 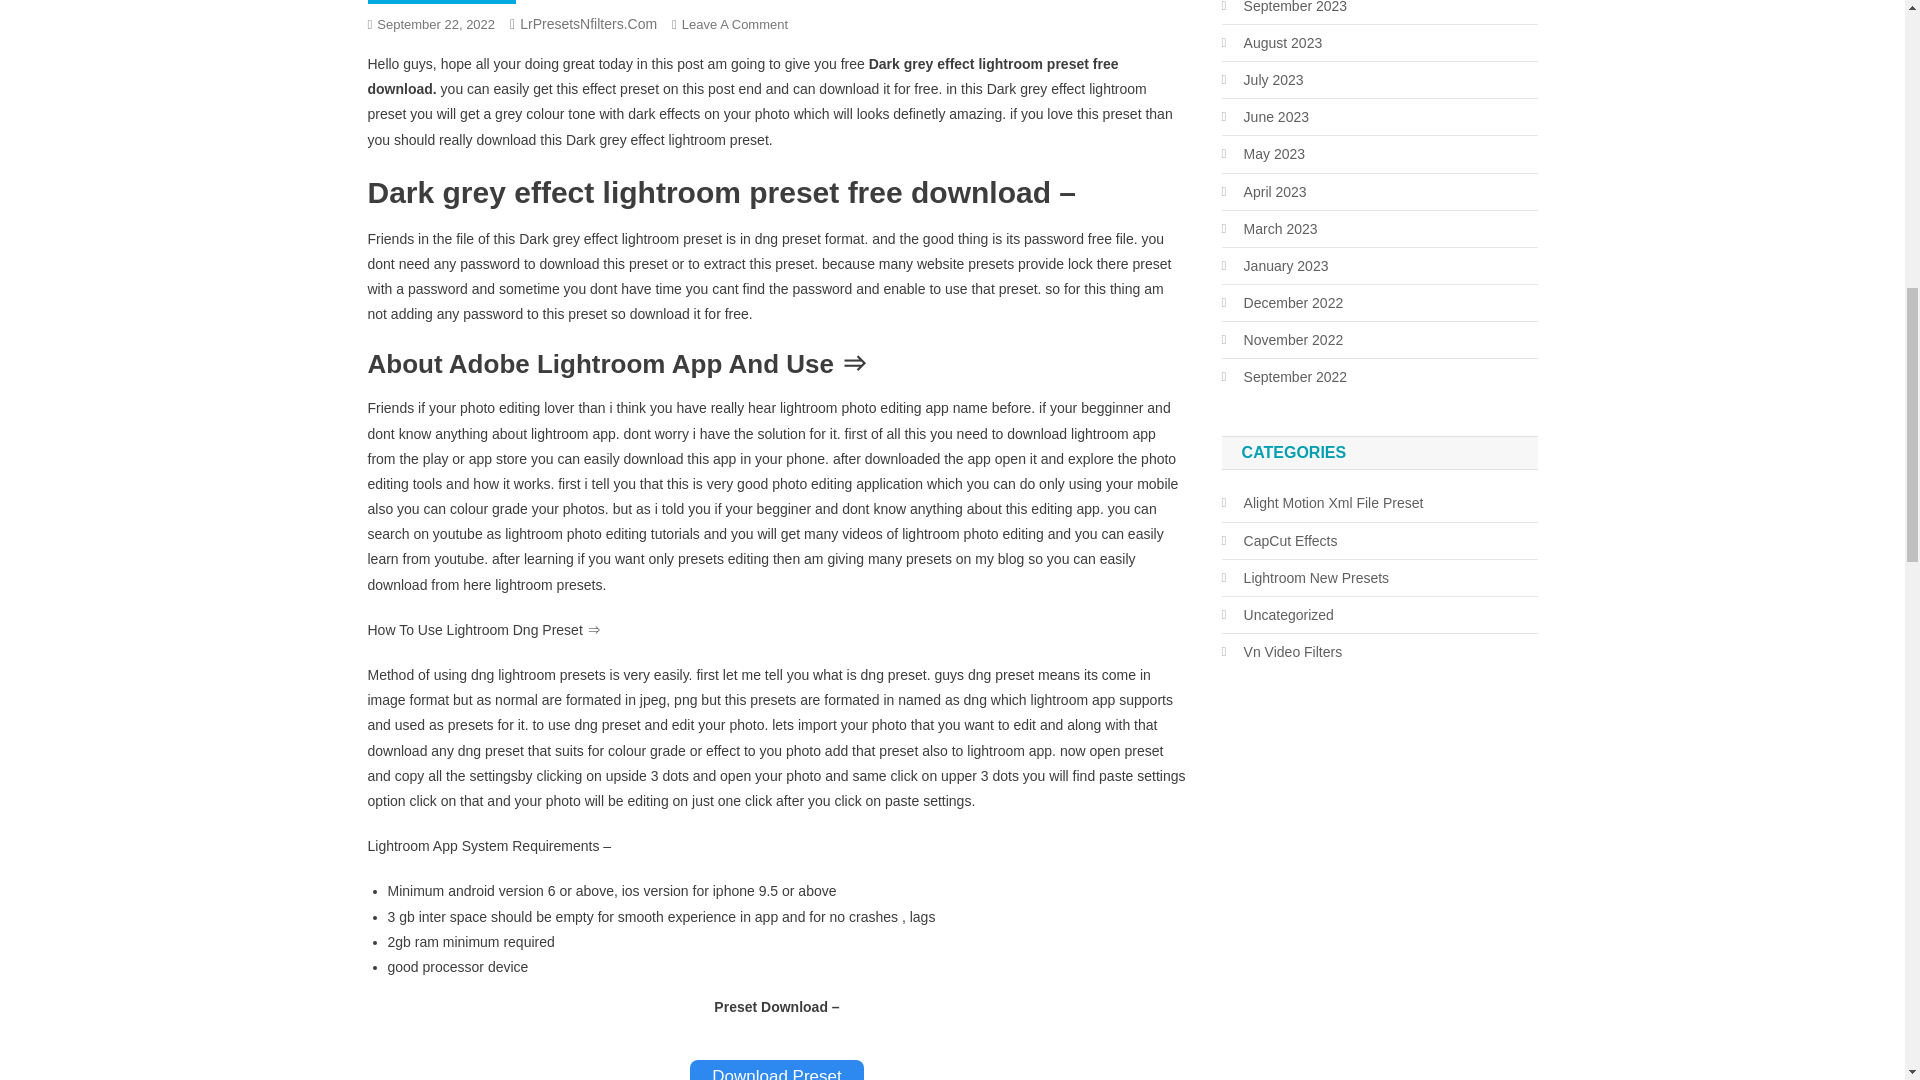 I want to click on Download Preset, so click(x=776, y=1070).